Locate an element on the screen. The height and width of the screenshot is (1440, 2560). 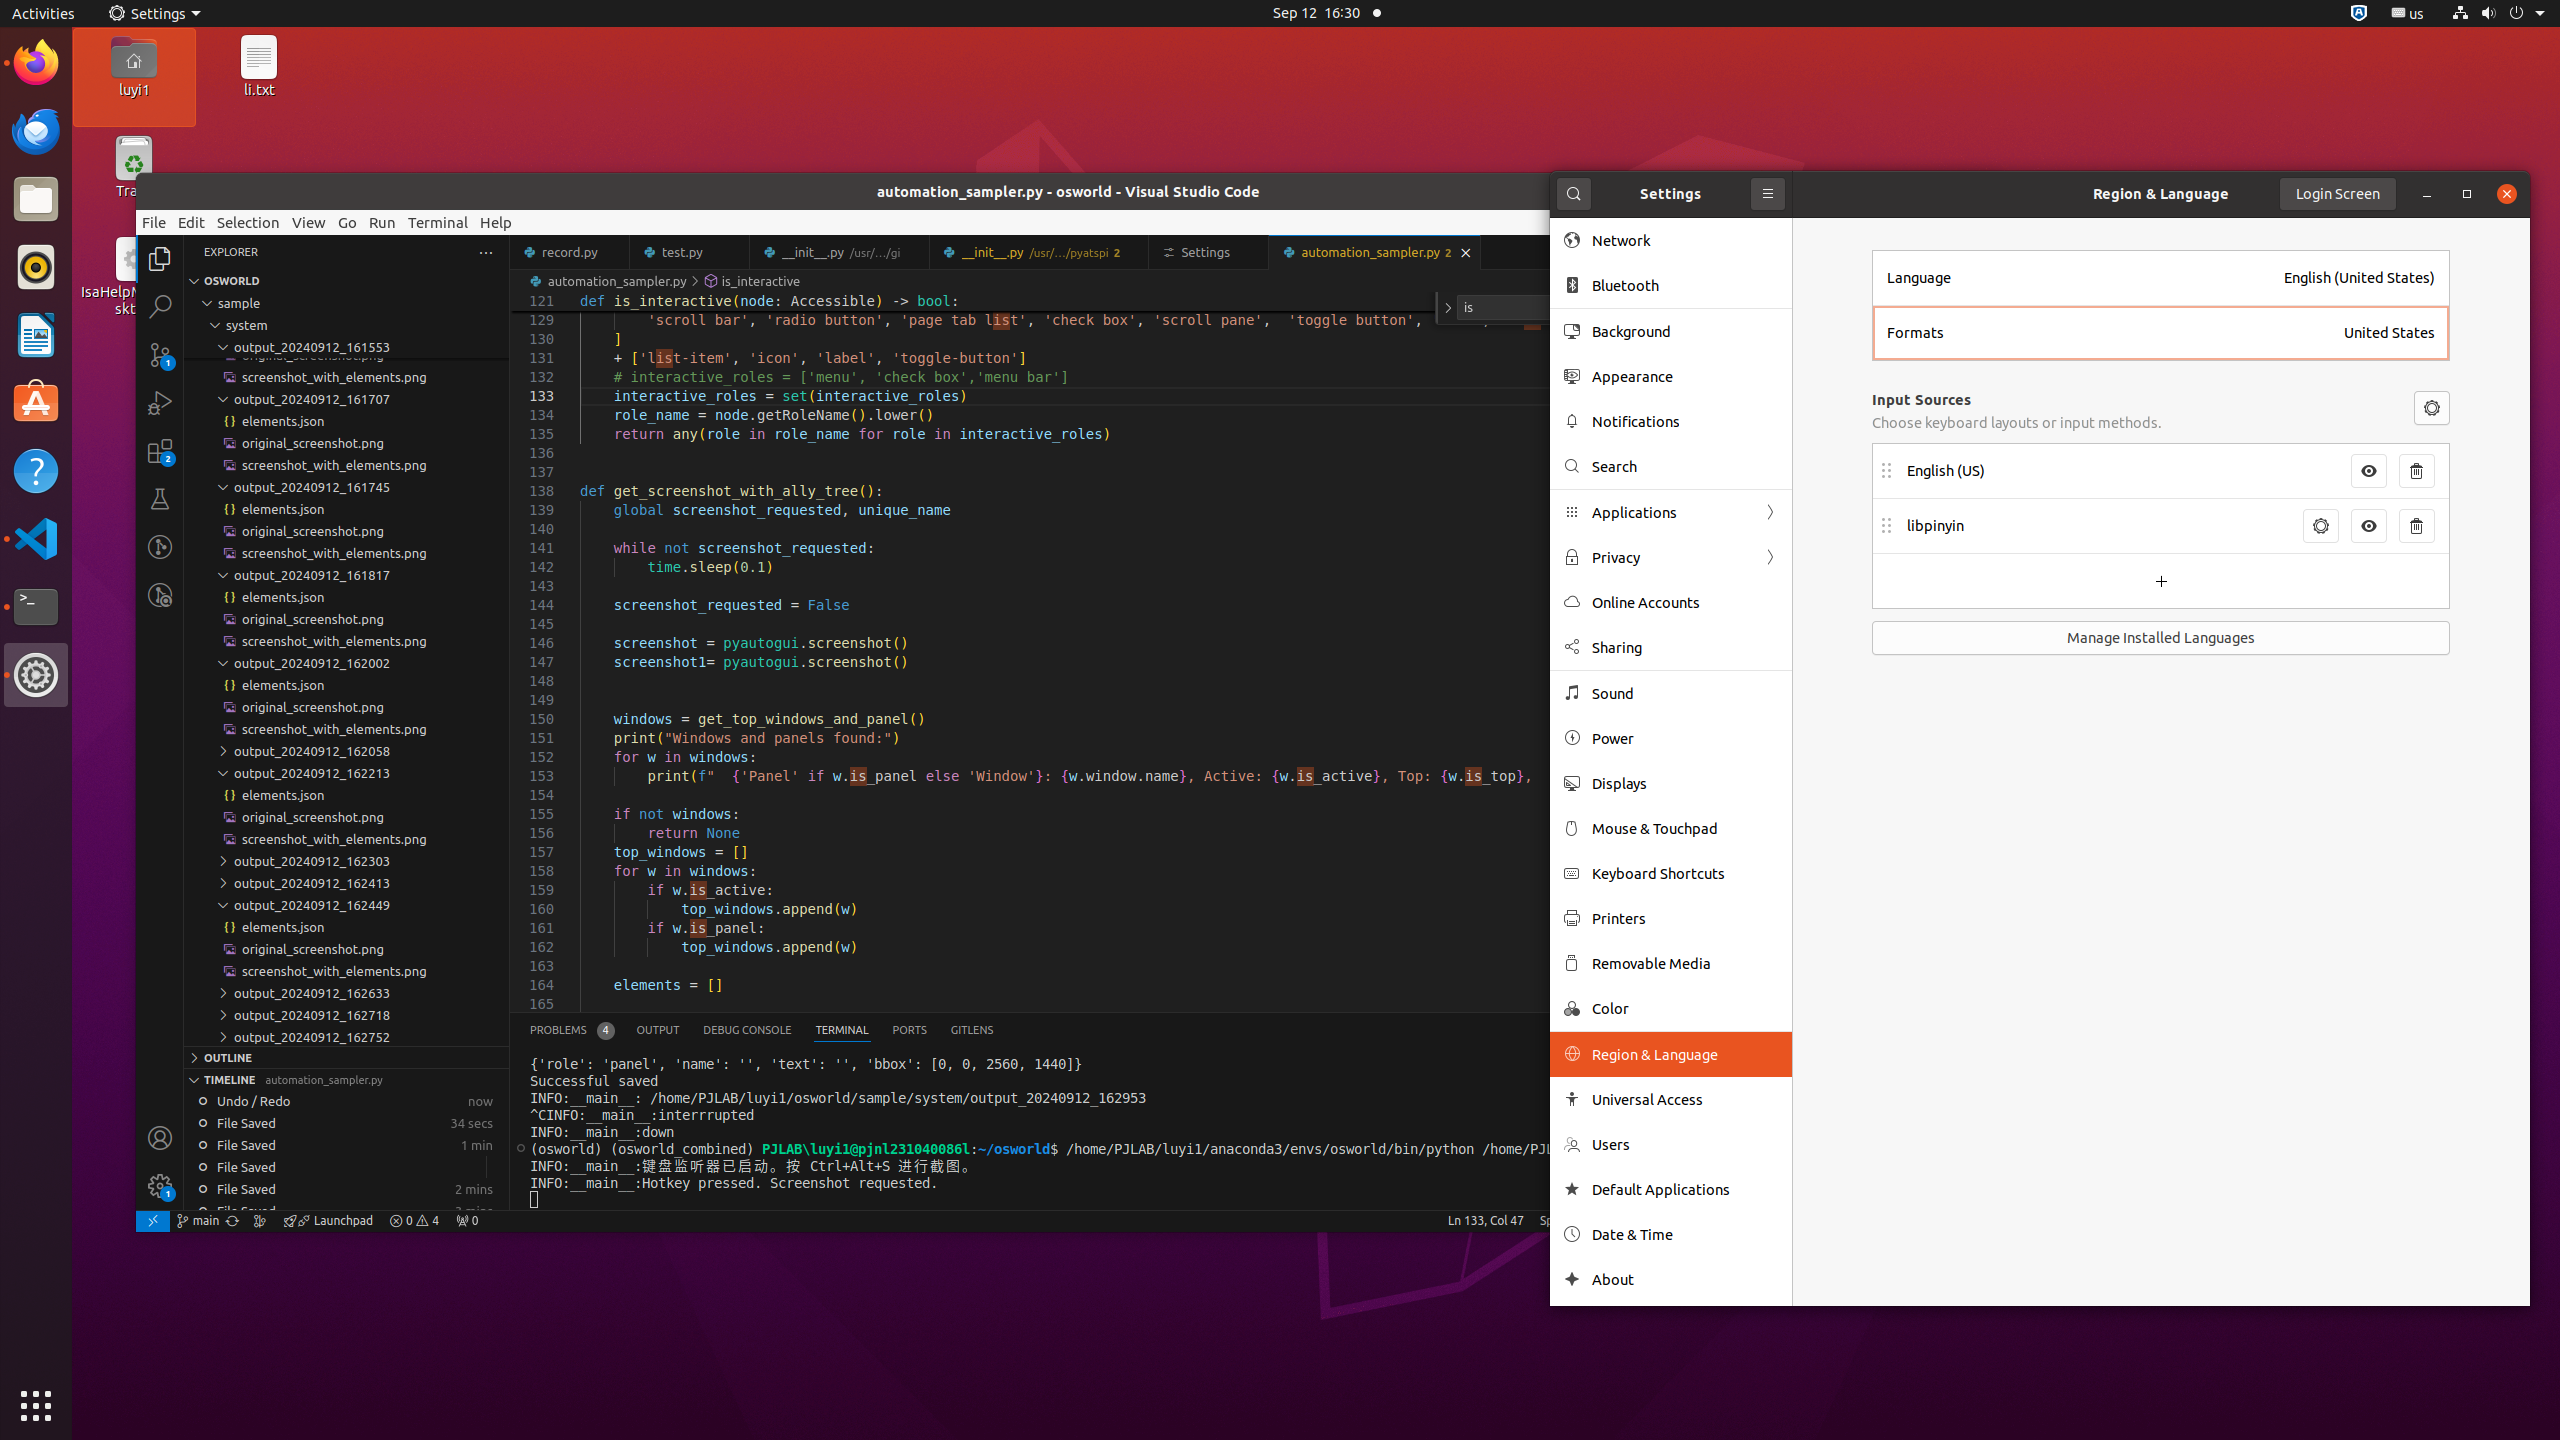
luyi1 is located at coordinates (134, 89).